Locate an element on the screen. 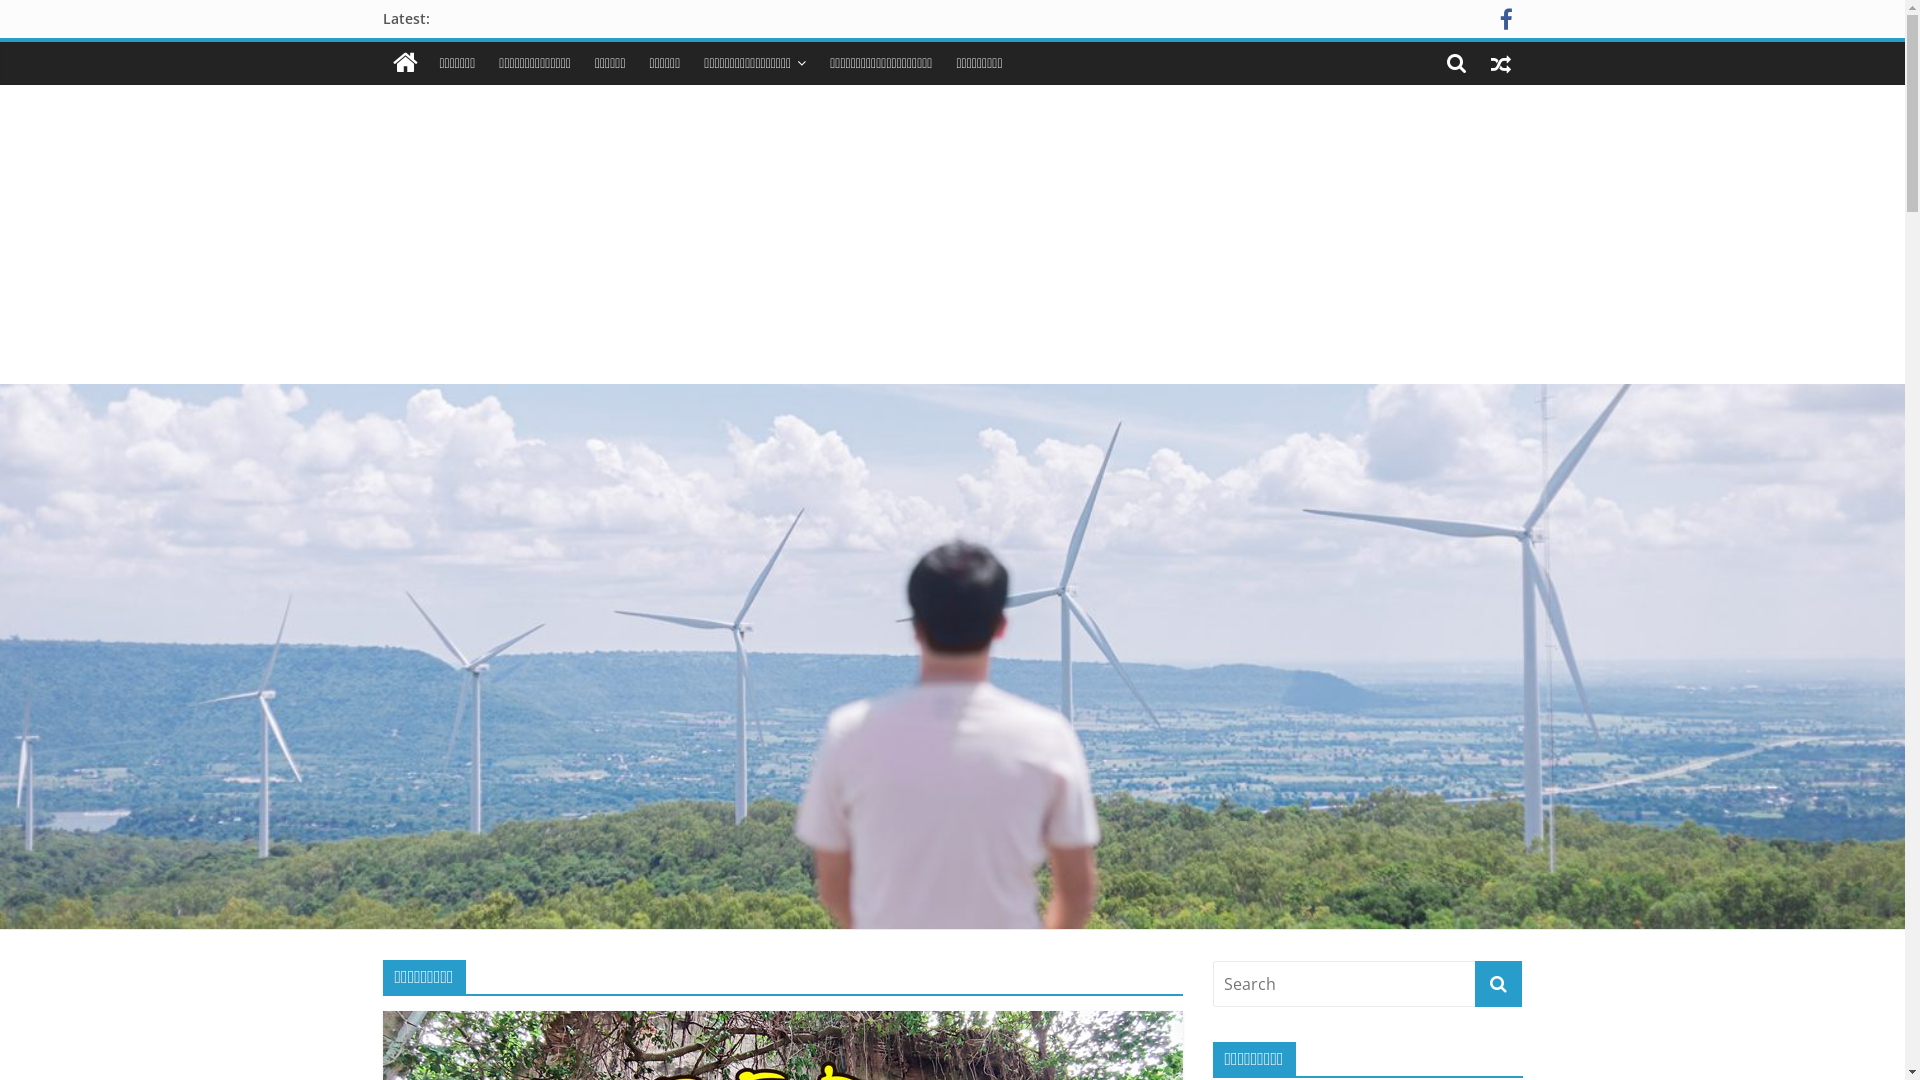 The width and height of the screenshot is (1920, 1080). View a random post is located at coordinates (1500, 63).